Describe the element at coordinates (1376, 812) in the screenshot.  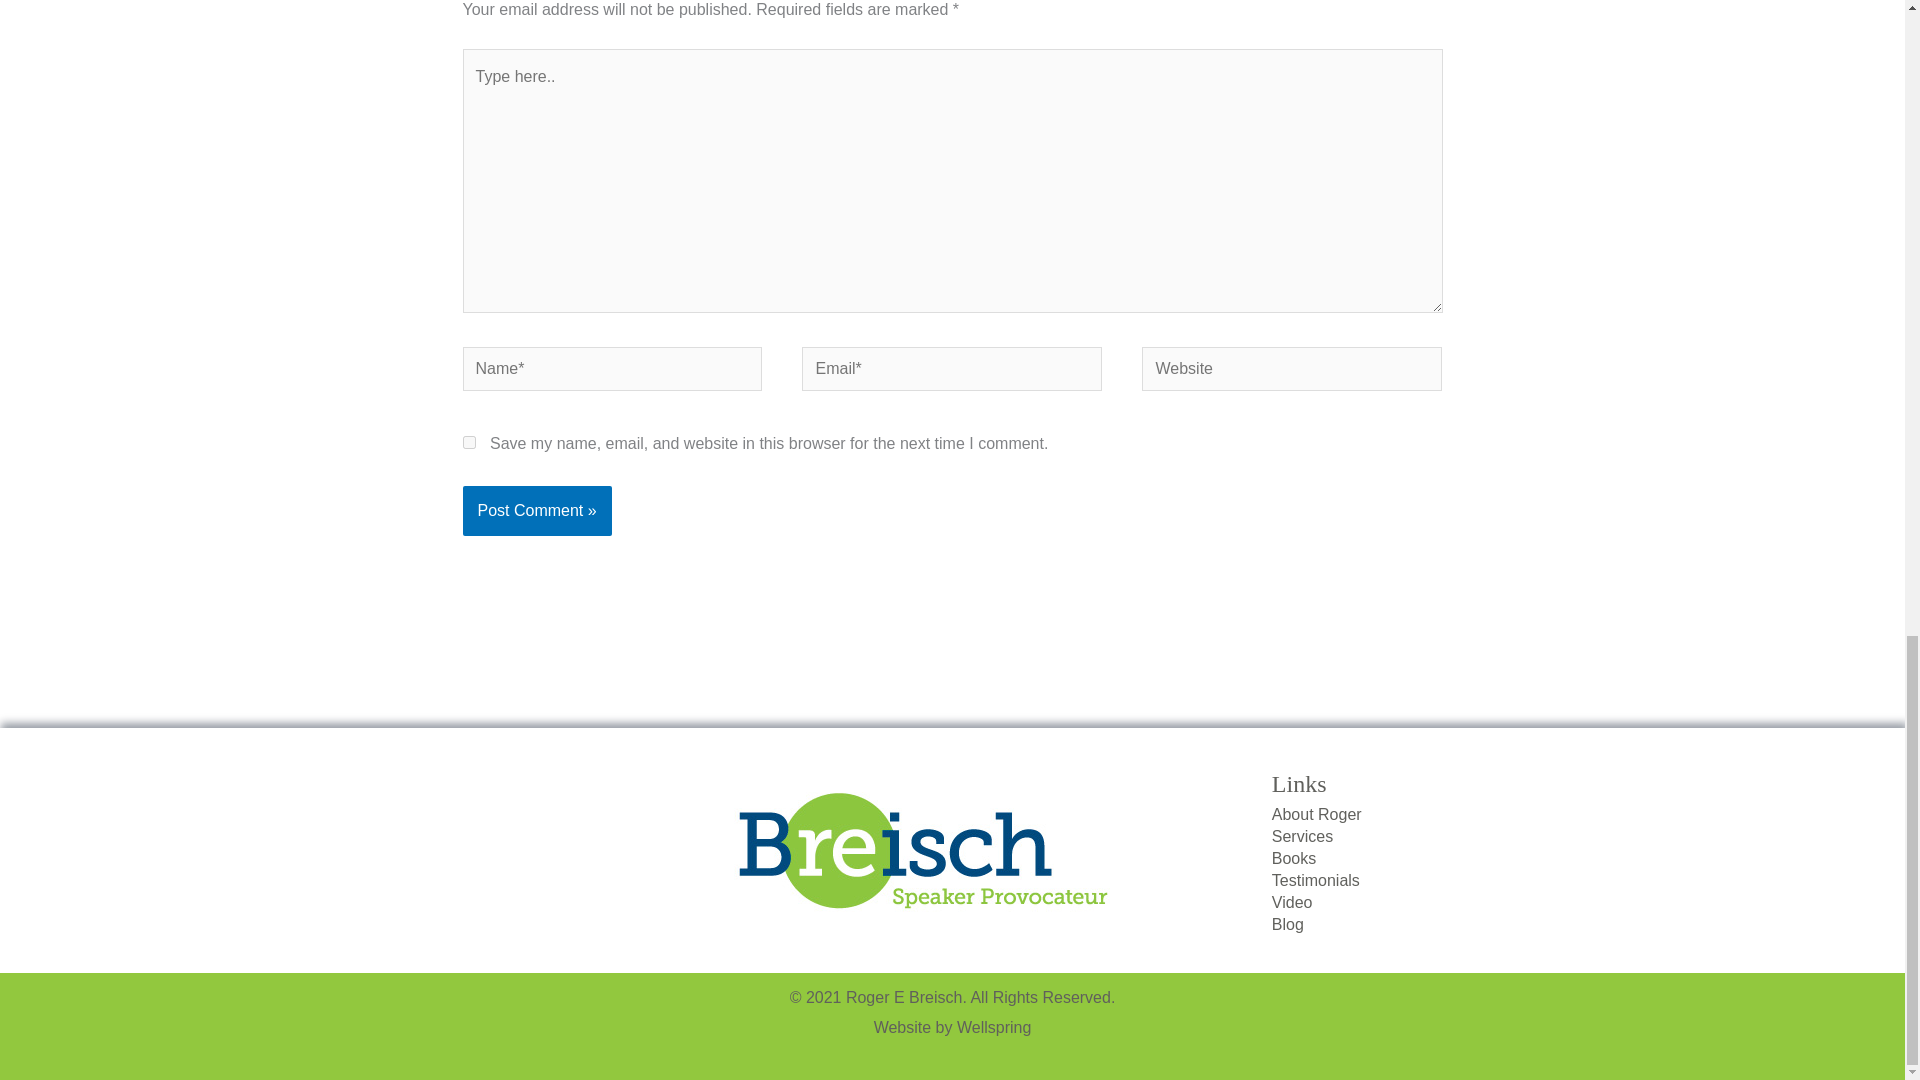
I see `About Roger` at that location.